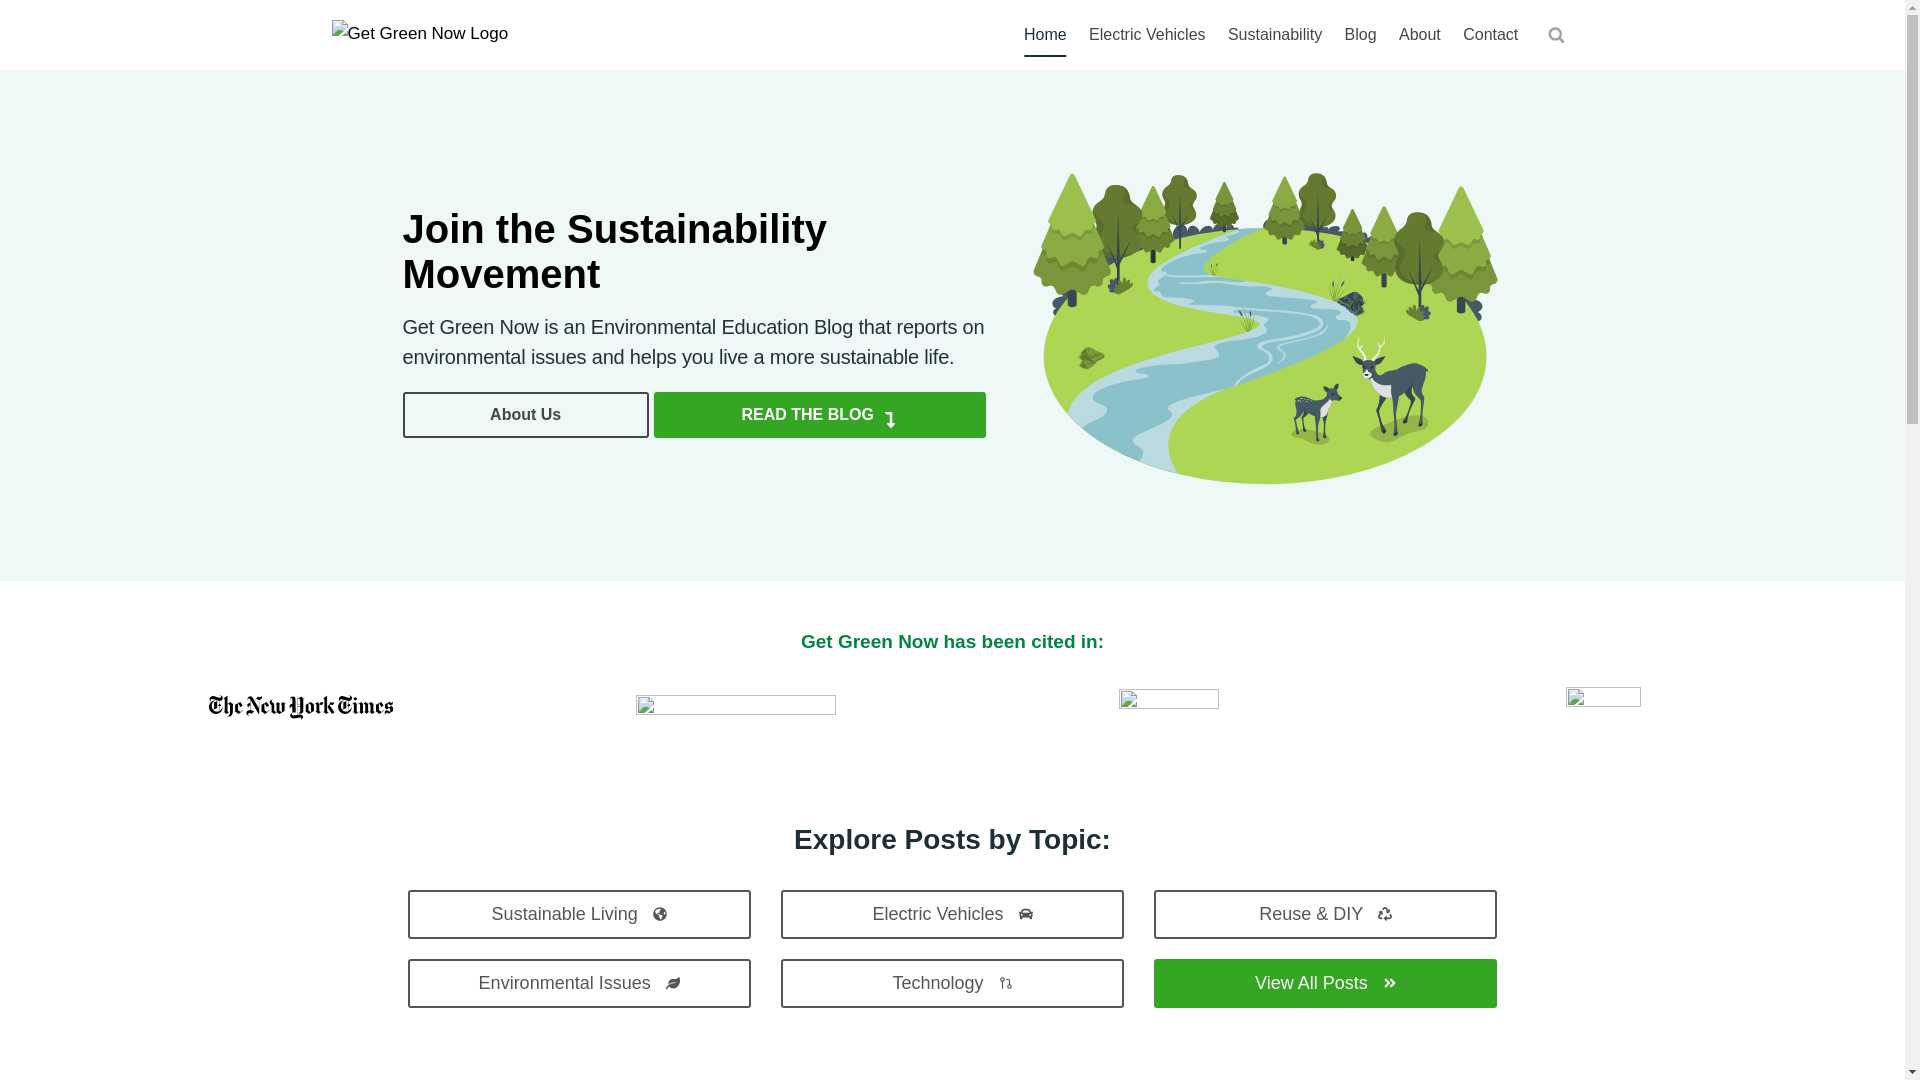 This screenshot has width=1920, height=1080. I want to click on READ THE BLOG, so click(820, 415).